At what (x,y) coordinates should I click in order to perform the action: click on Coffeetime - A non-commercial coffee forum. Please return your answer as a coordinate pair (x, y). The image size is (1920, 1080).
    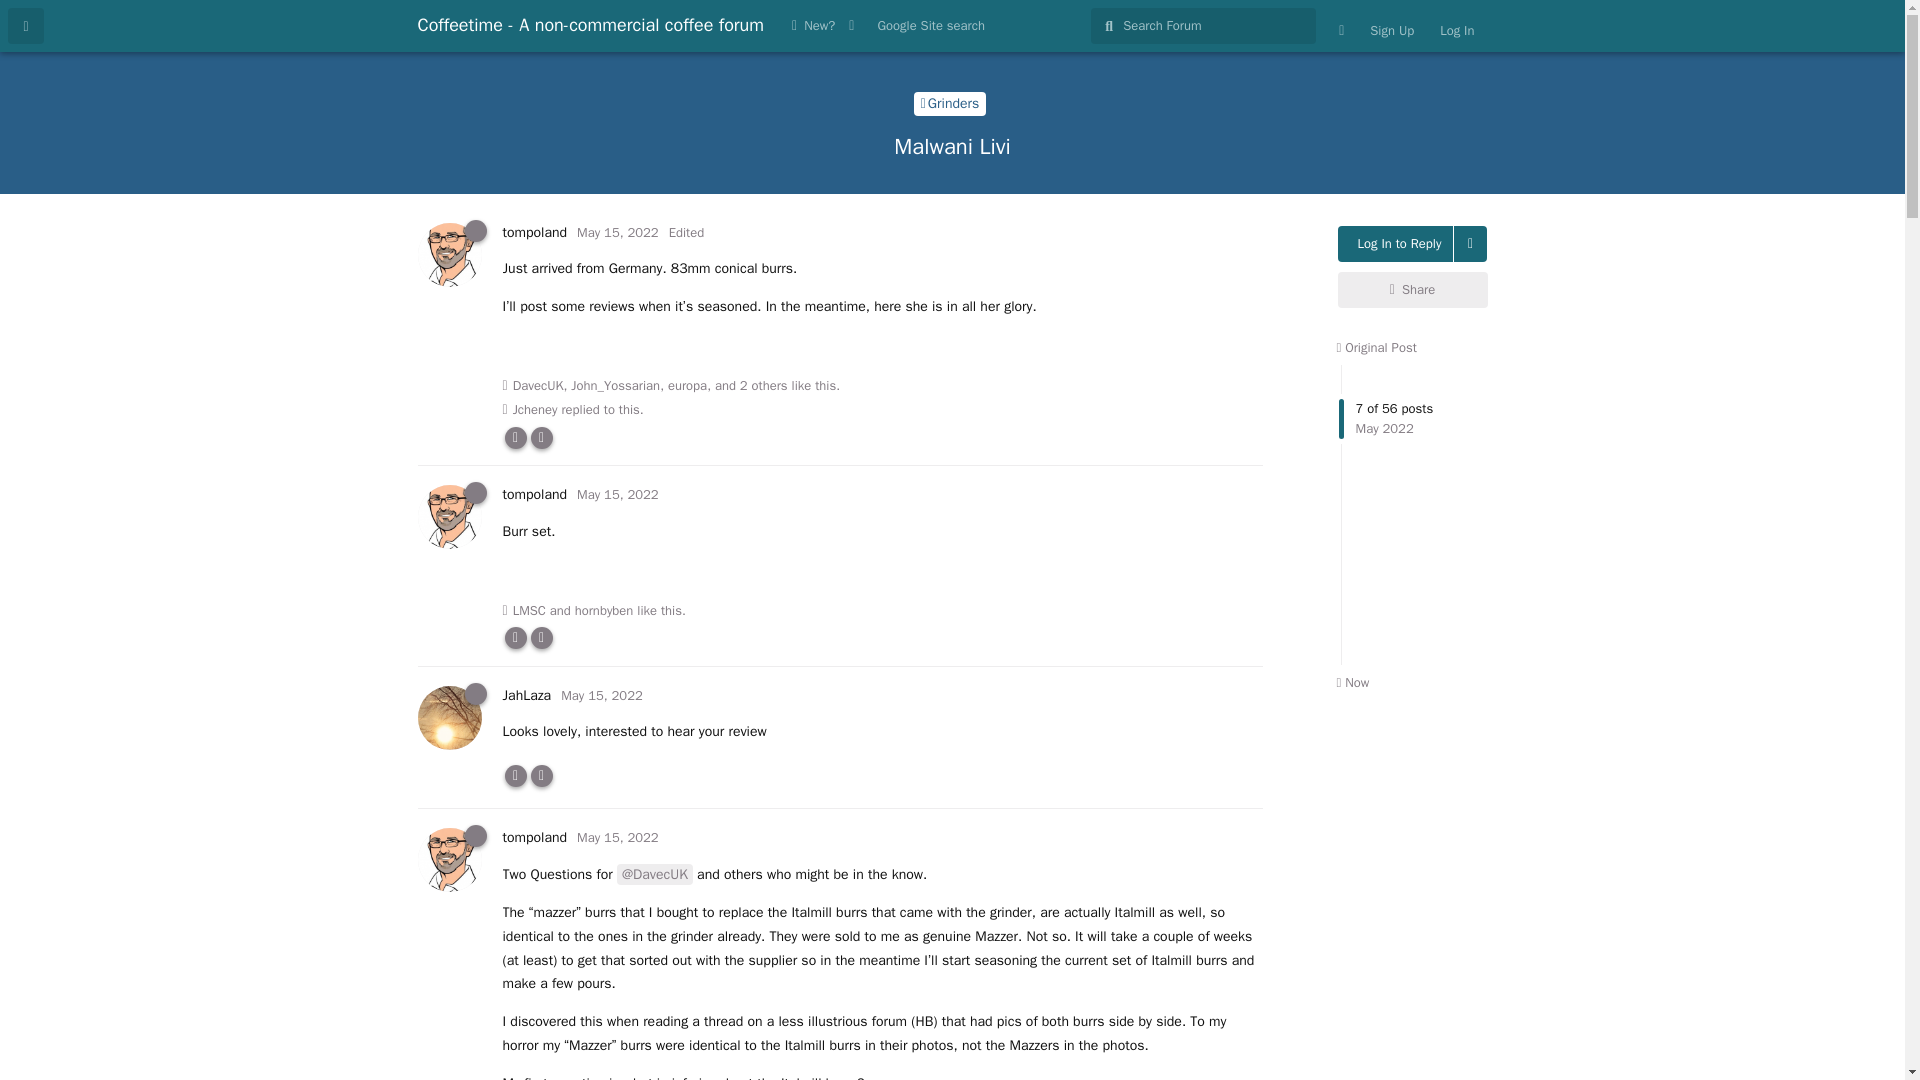
    Looking at the image, I should click on (591, 24).